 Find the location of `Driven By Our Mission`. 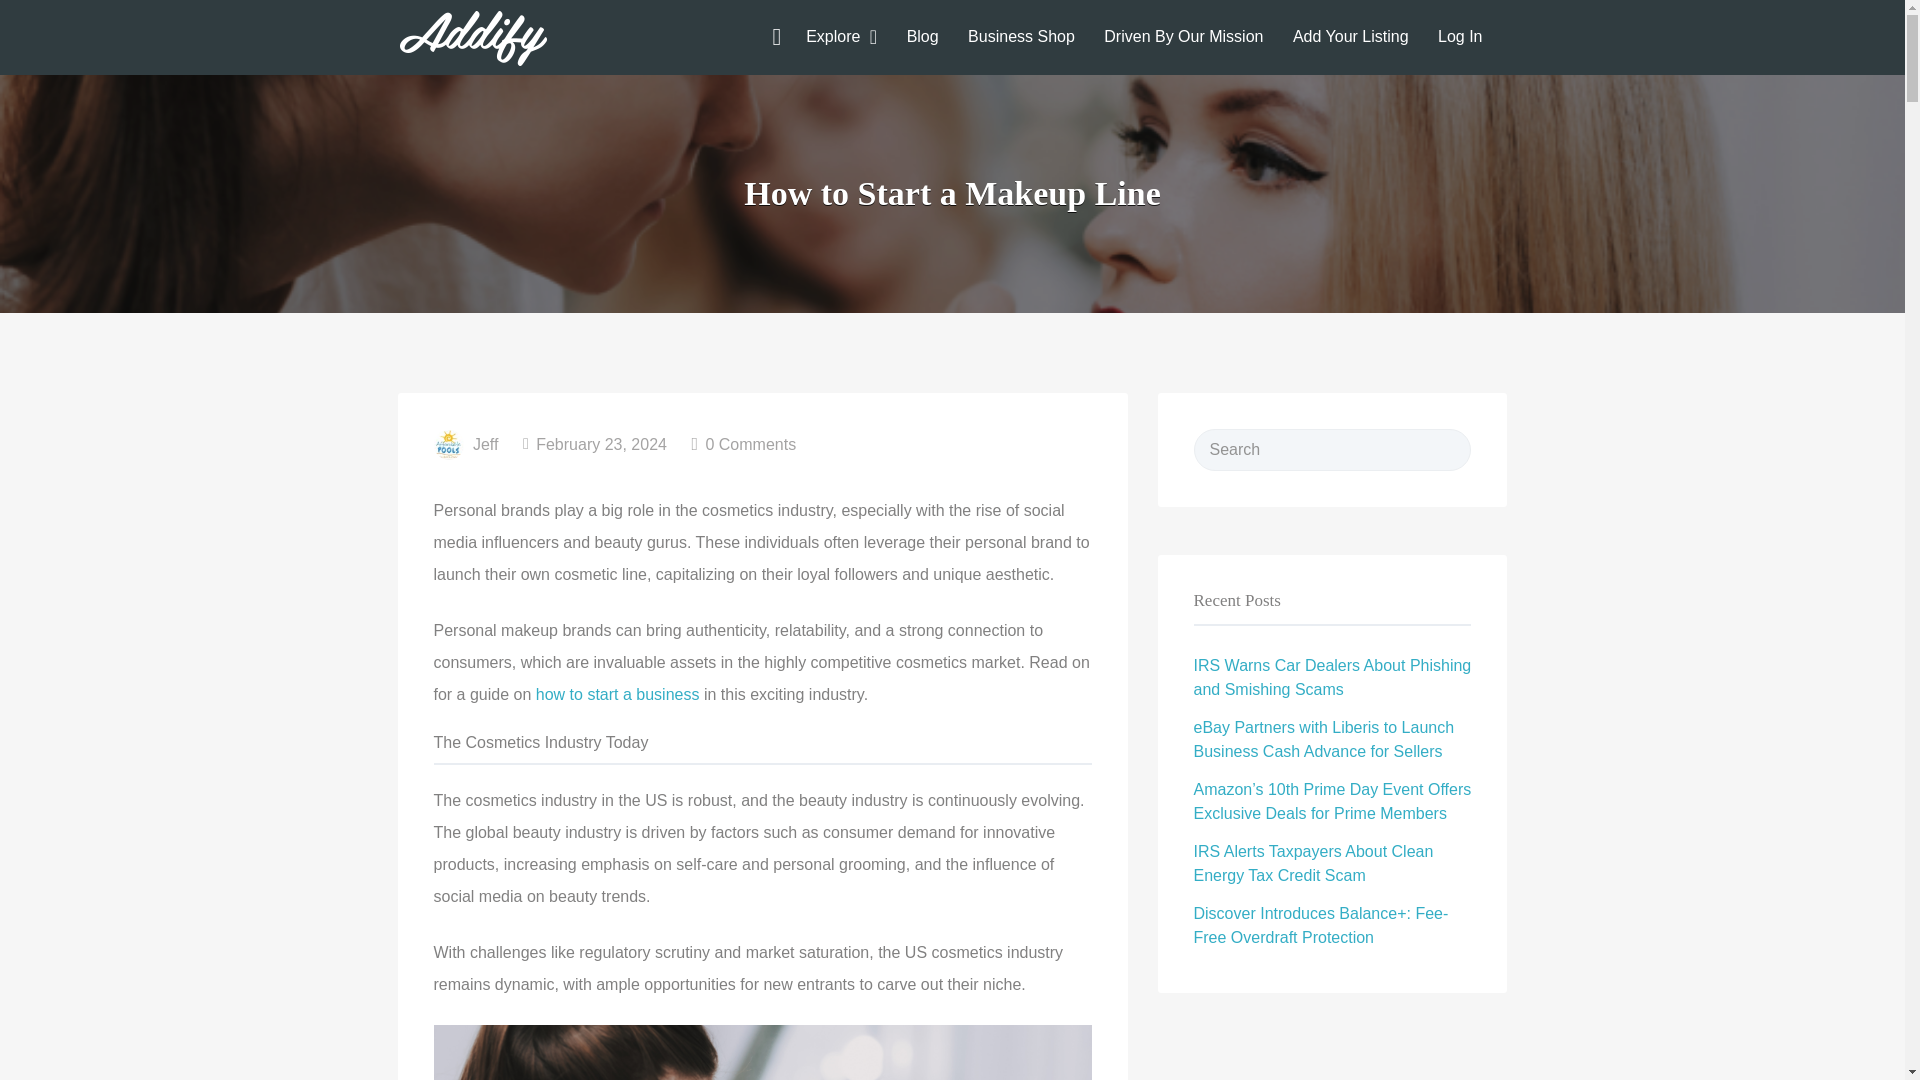

Driven By Our Mission is located at coordinates (1184, 36).